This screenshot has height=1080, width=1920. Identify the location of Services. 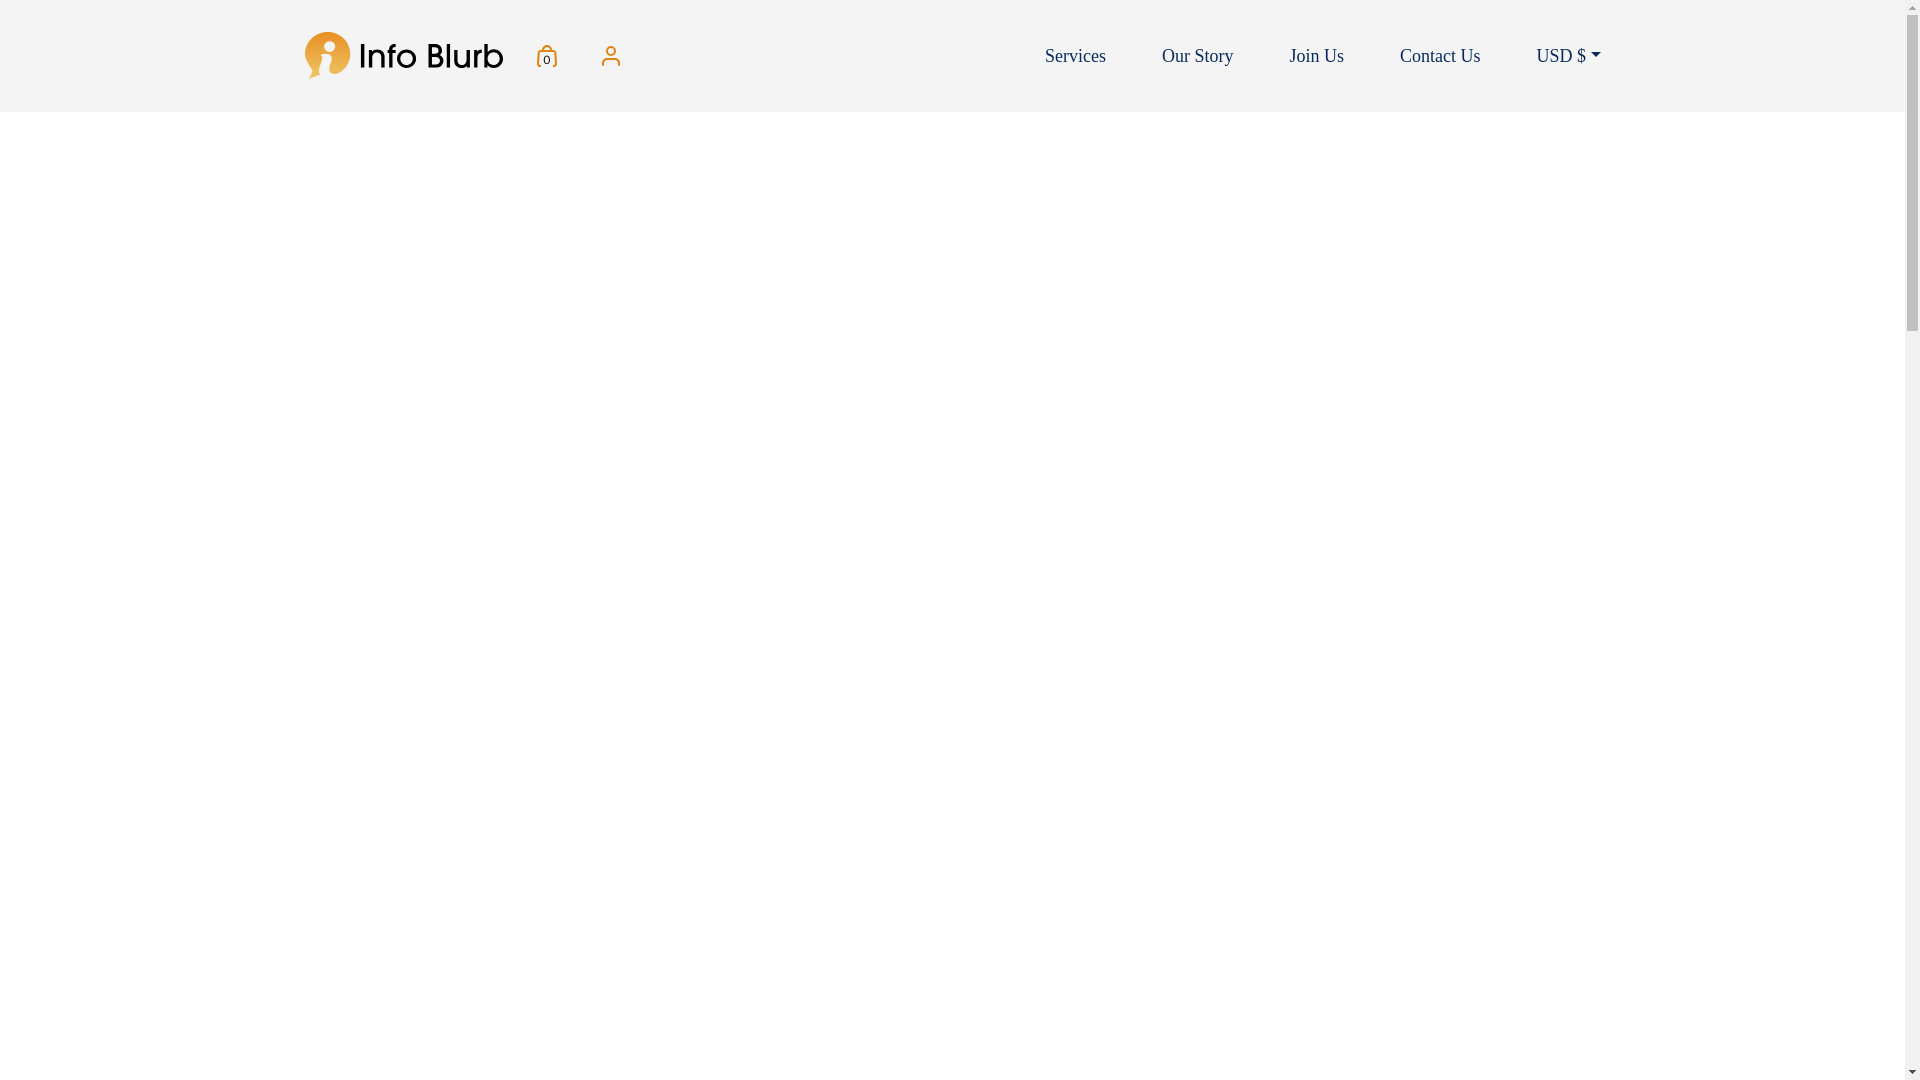
(1074, 56).